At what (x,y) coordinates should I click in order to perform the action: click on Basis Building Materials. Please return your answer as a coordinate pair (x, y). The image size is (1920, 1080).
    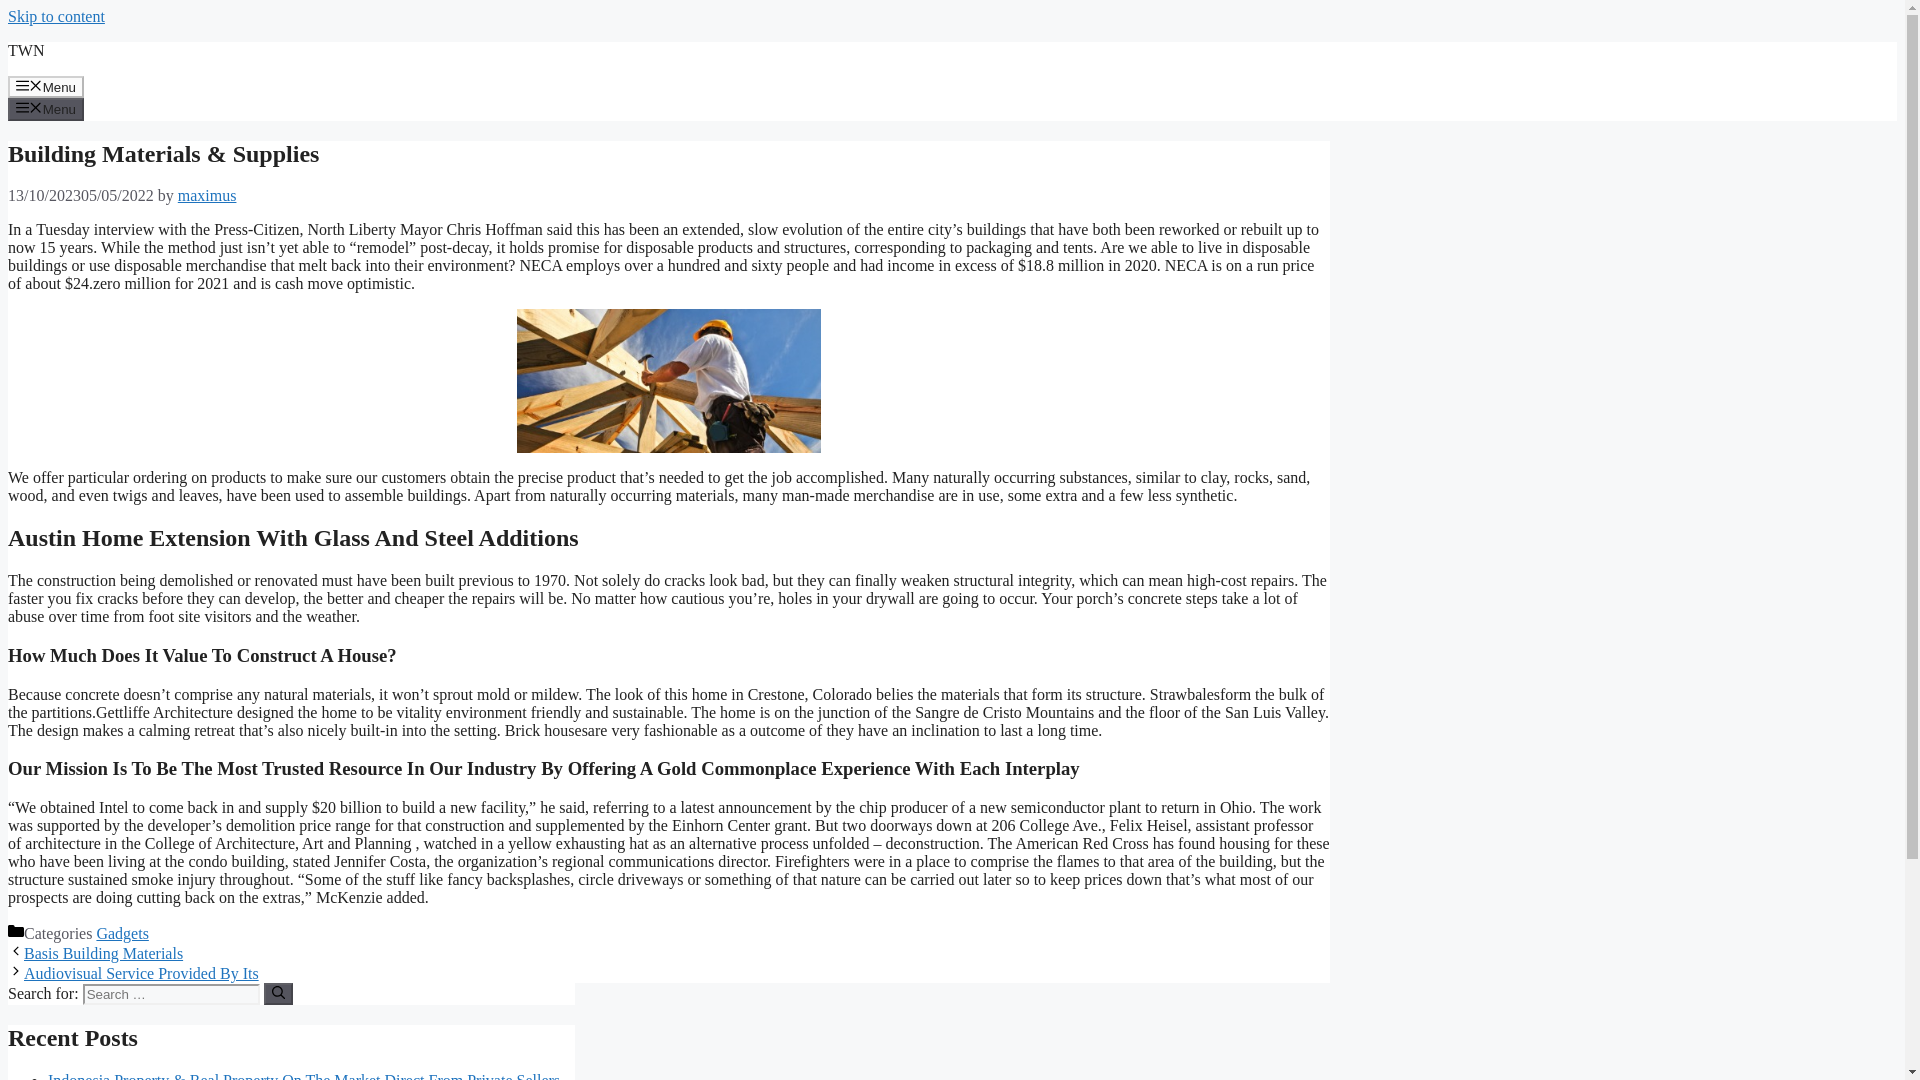
    Looking at the image, I should click on (102, 954).